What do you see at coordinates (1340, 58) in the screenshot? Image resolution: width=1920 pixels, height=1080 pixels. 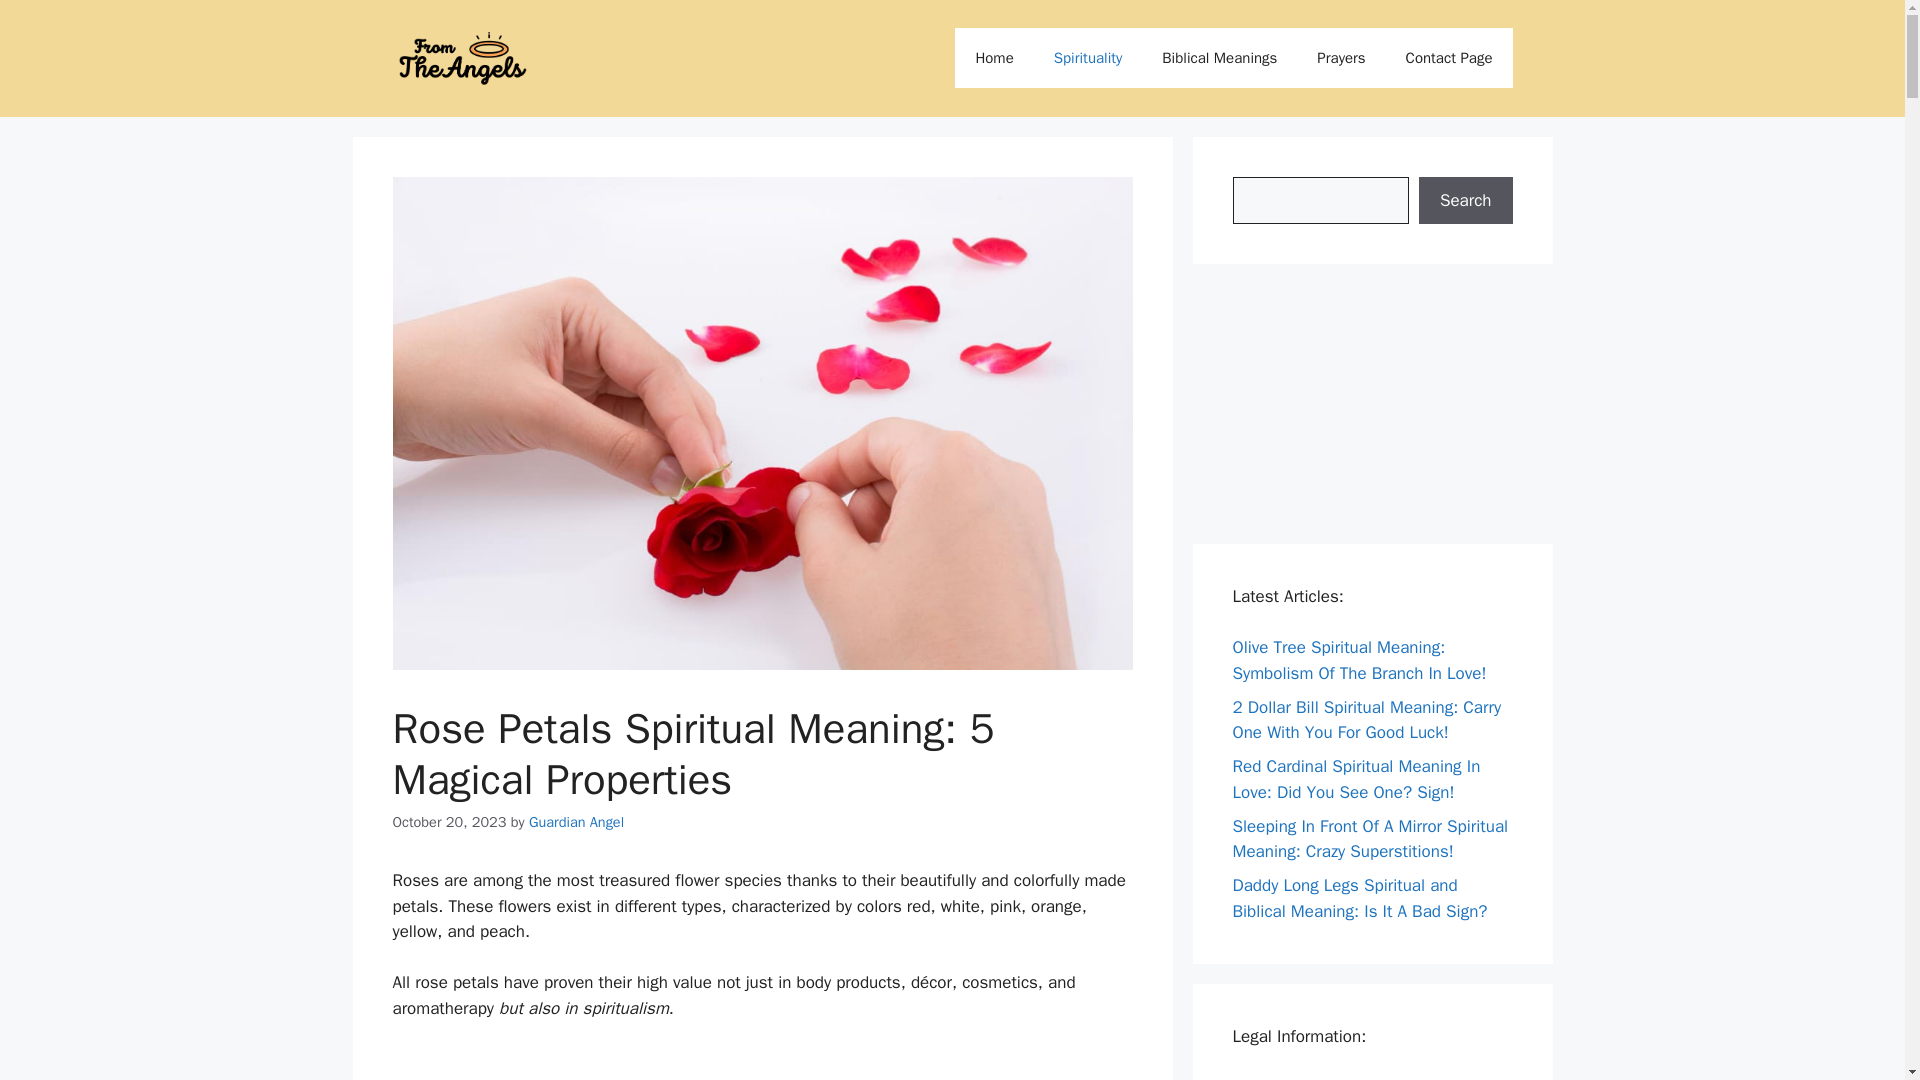 I see `Prayers` at bounding box center [1340, 58].